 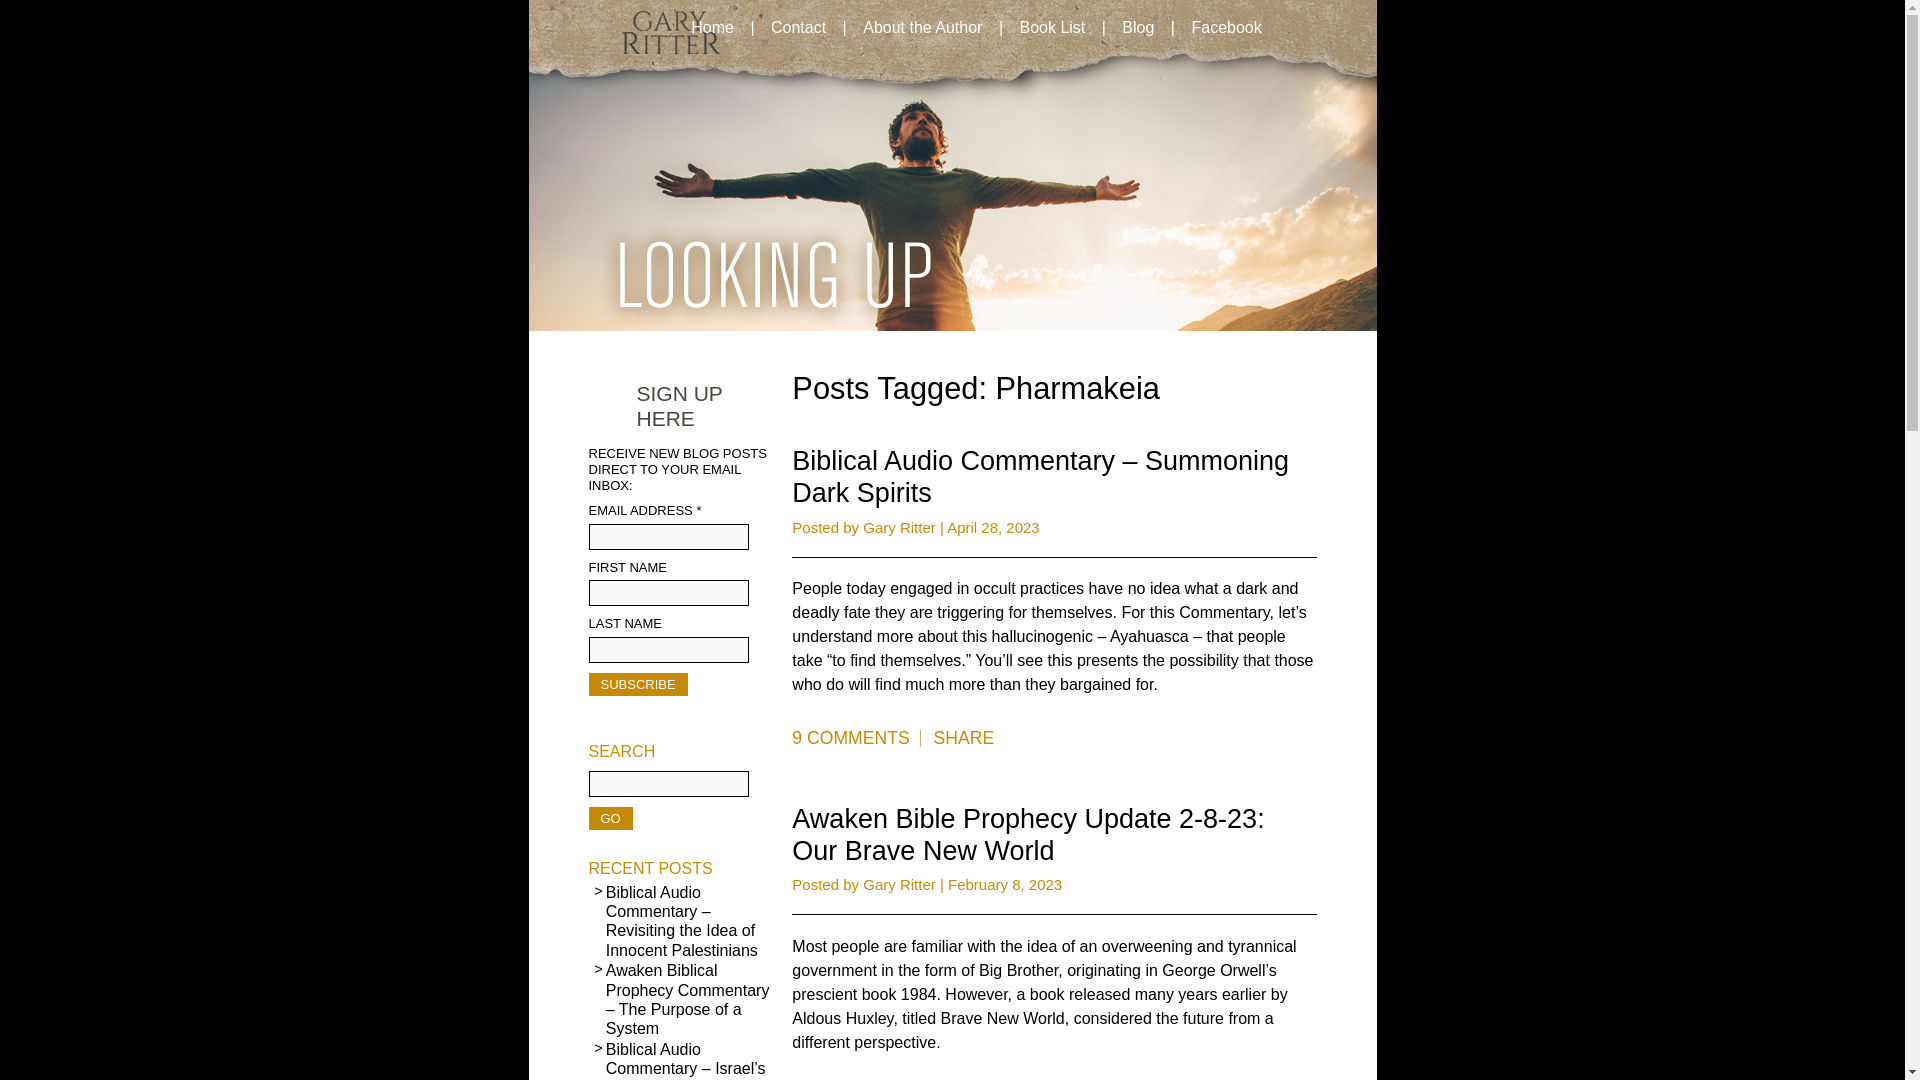 What do you see at coordinates (637, 684) in the screenshot?
I see `Subscribe` at bounding box center [637, 684].